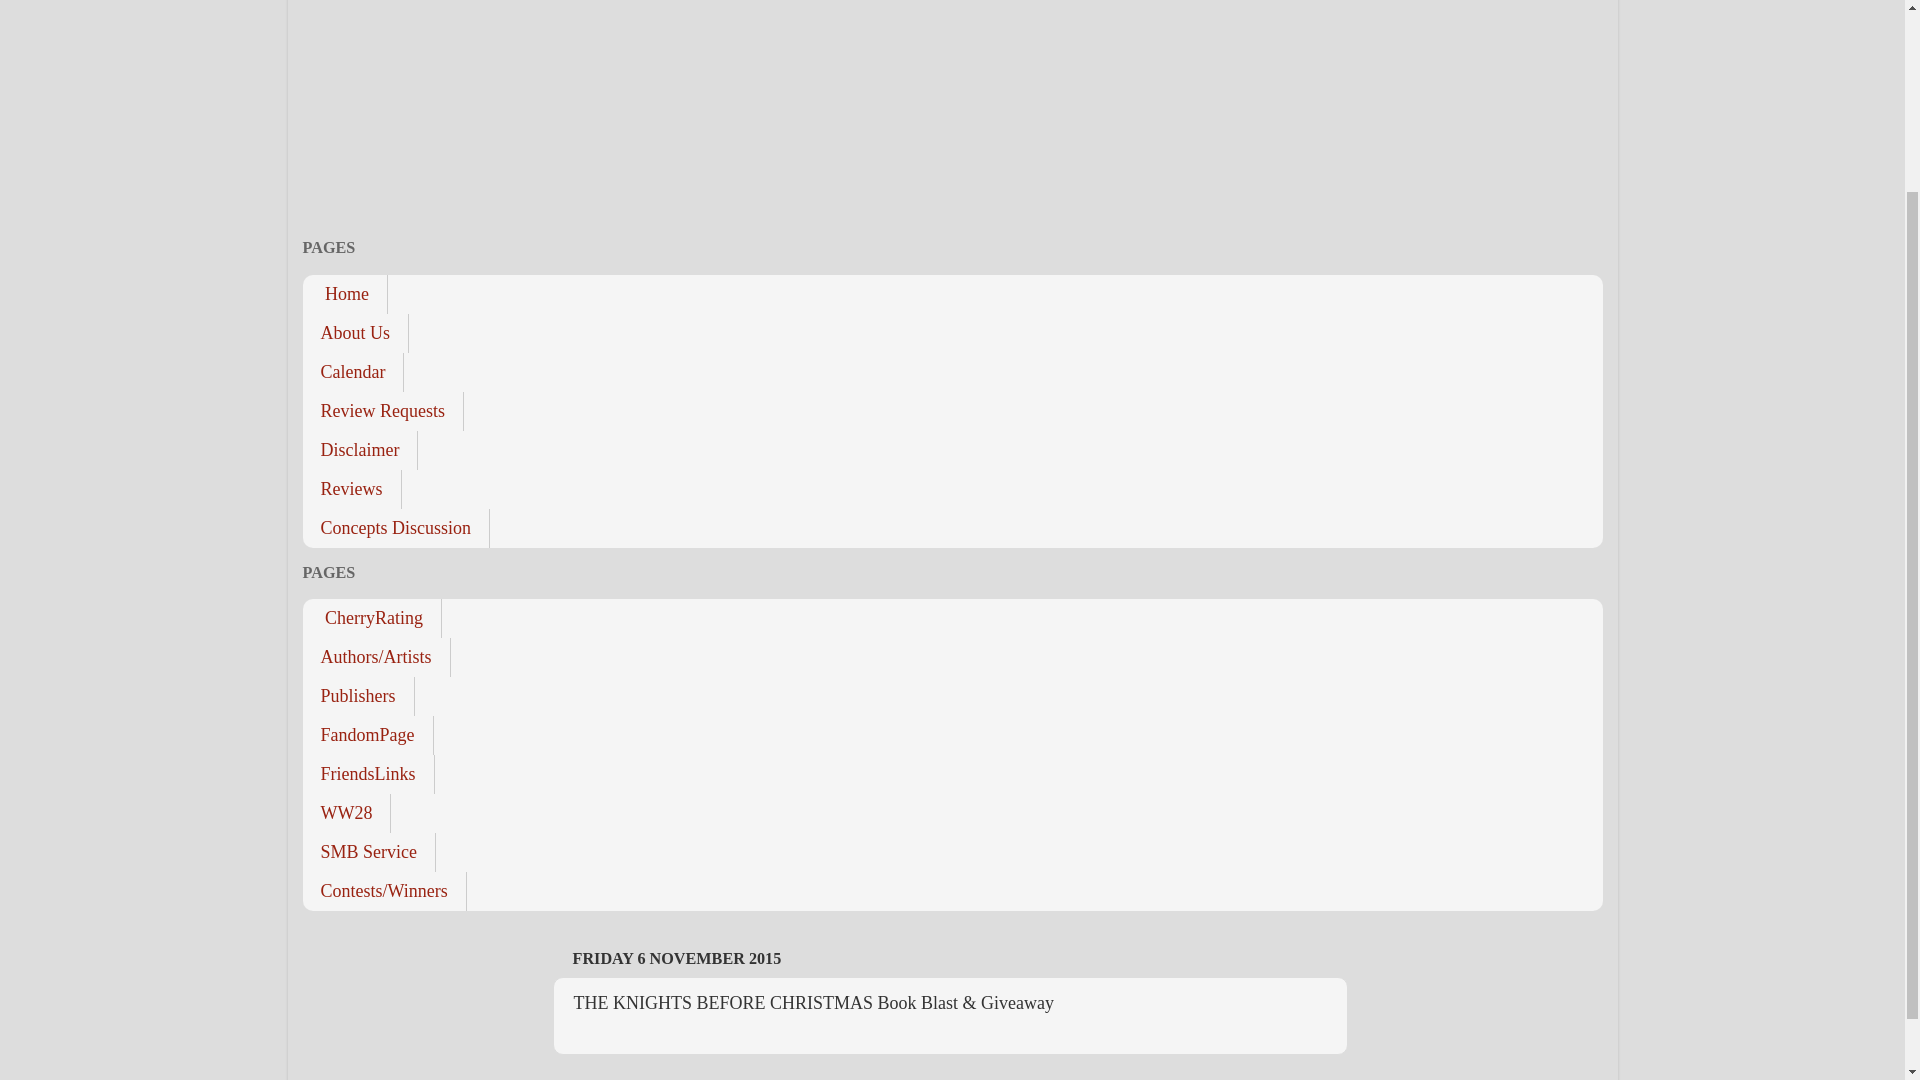 This screenshot has width=1920, height=1080. What do you see at coordinates (367, 774) in the screenshot?
I see `FriendsLinks` at bounding box center [367, 774].